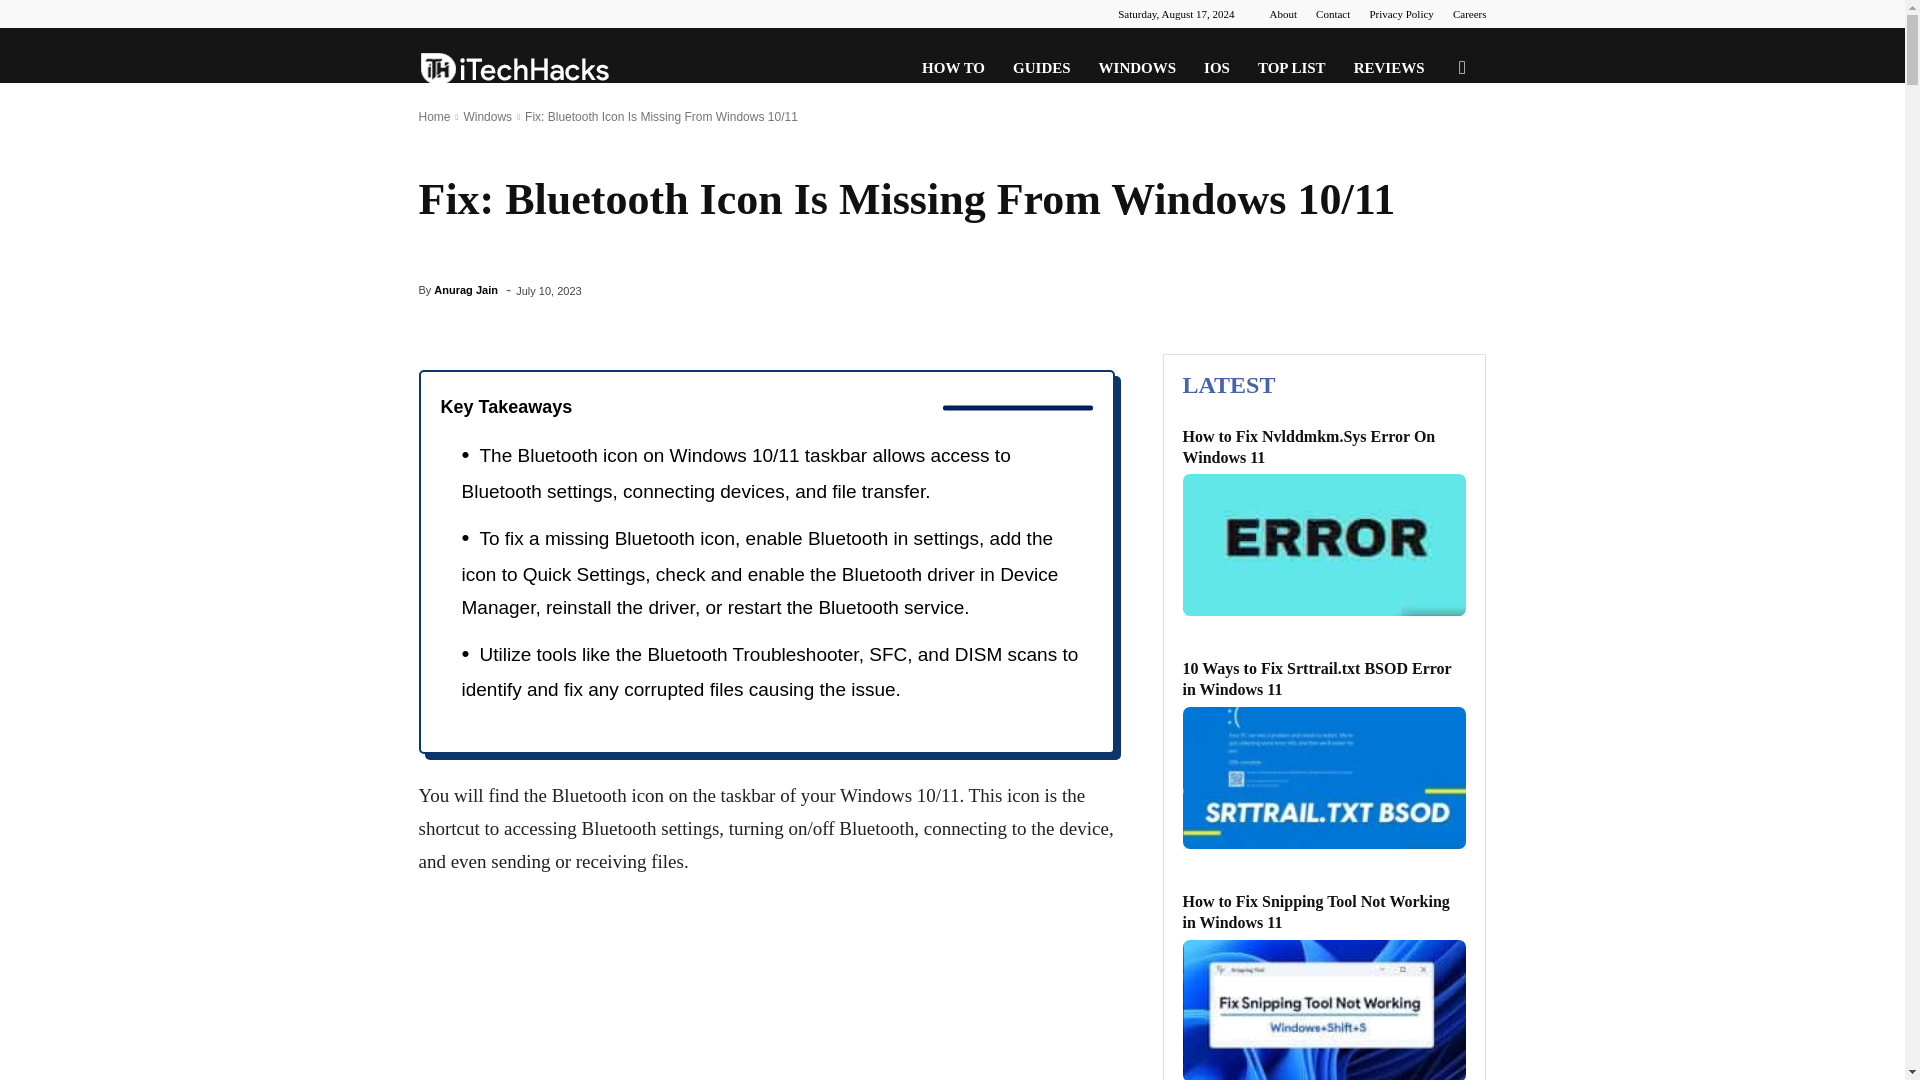  Describe the element at coordinates (1400, 14) in the screenshot. I see `Privacy Policy` at that location.